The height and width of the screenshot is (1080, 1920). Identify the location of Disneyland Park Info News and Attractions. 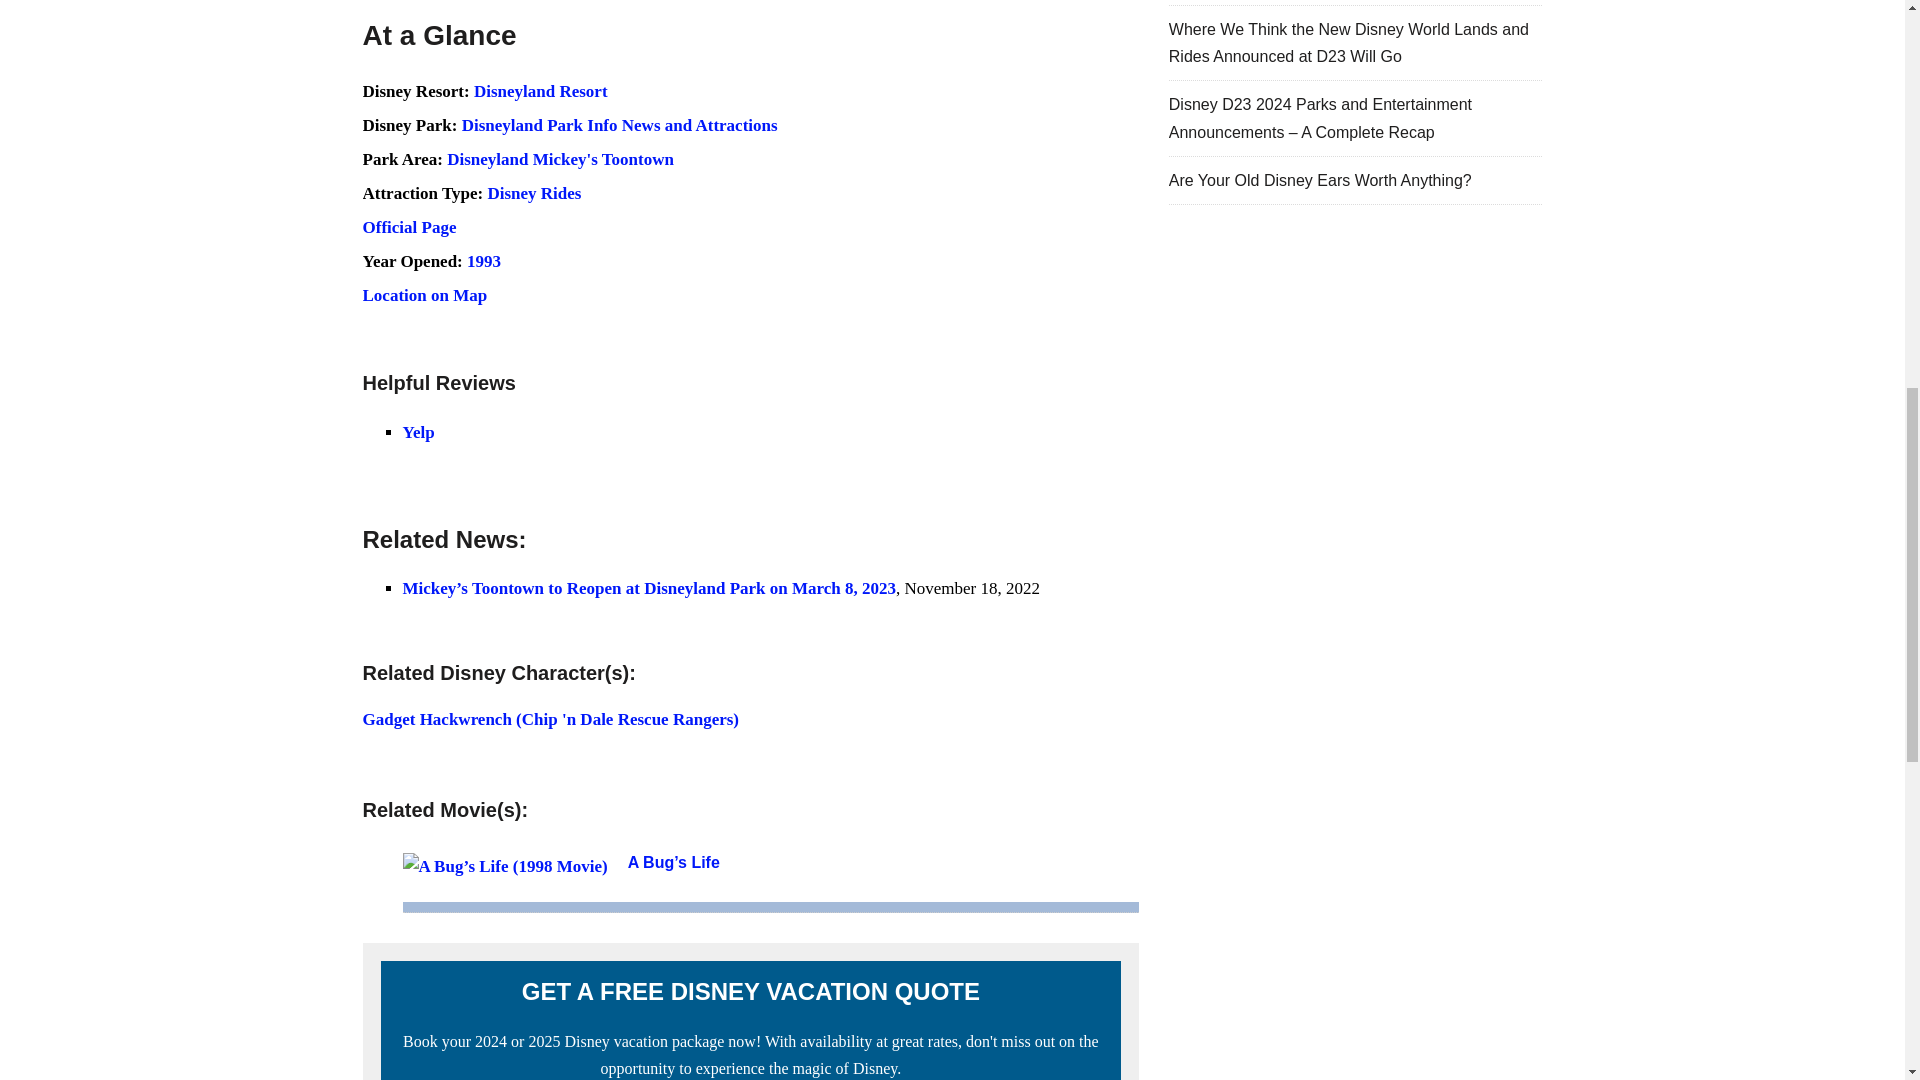
(620, 125).